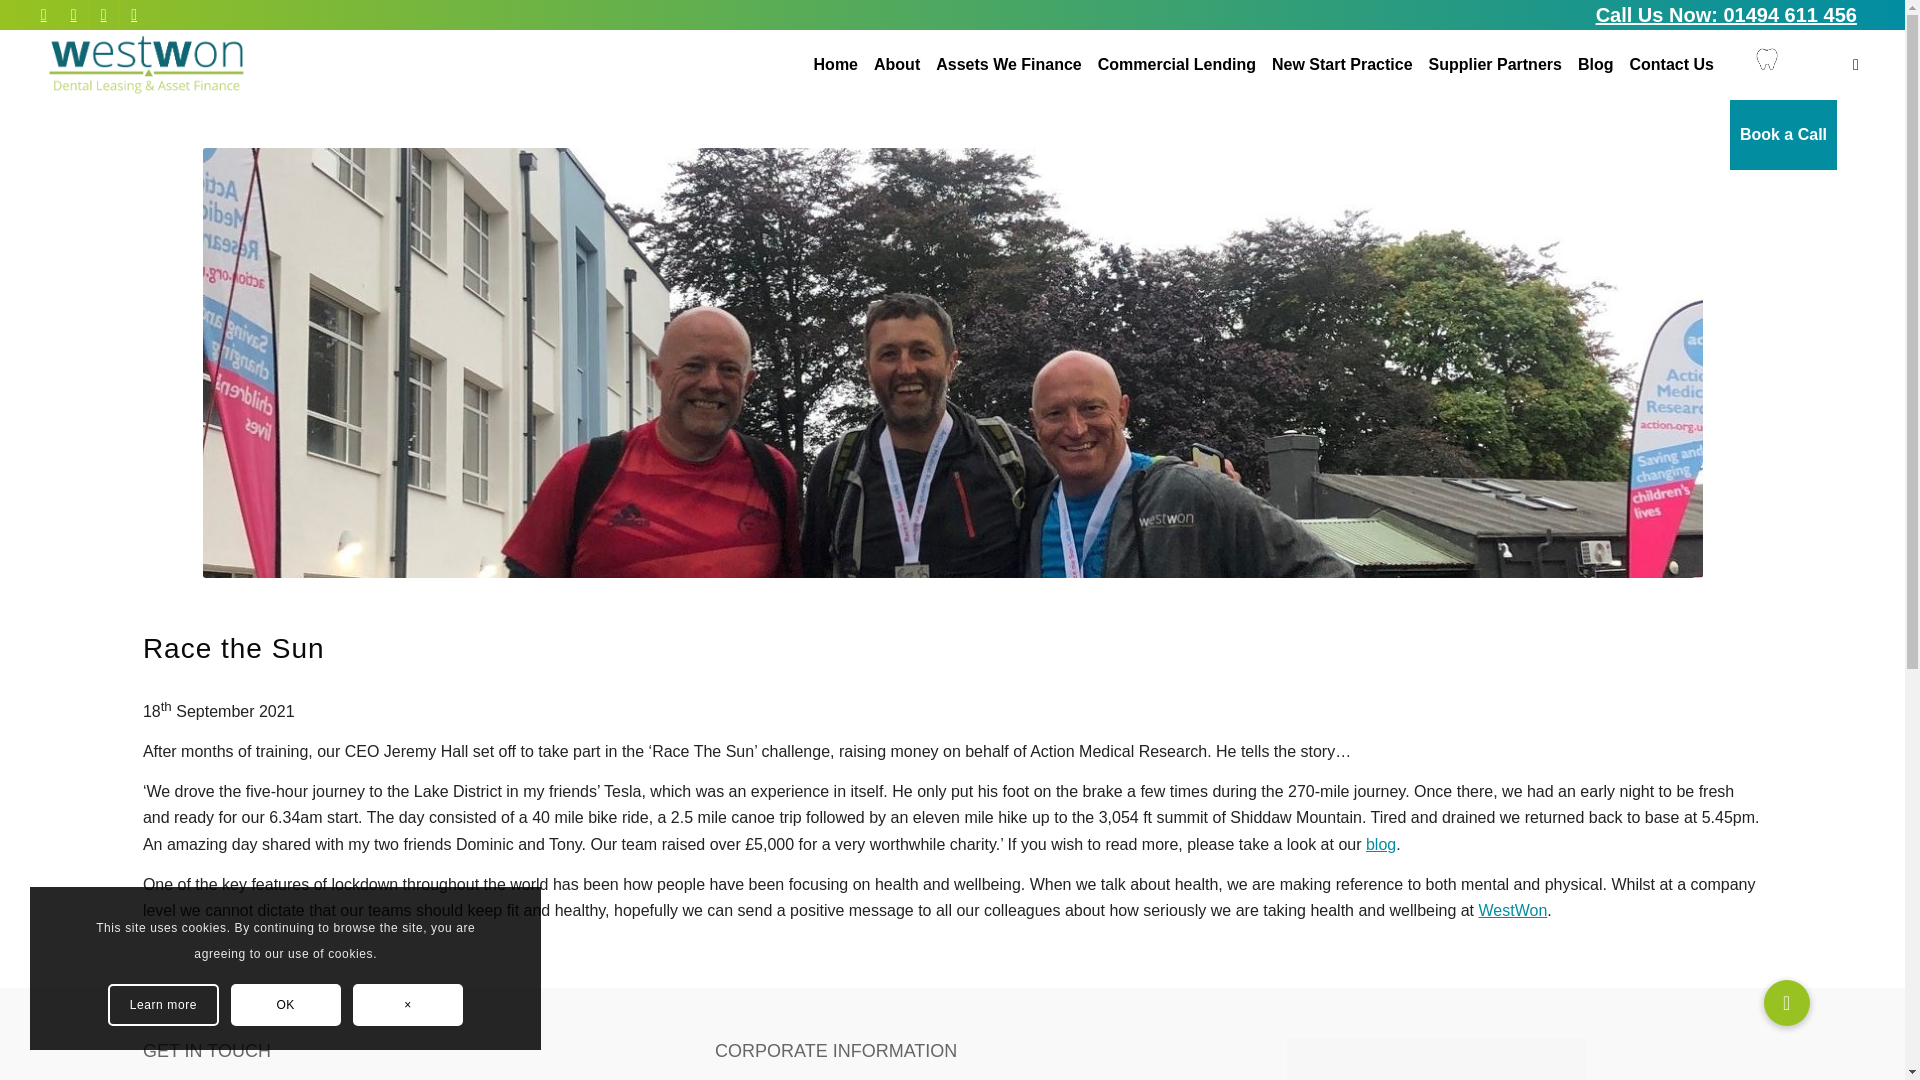 Image resolution: width=1920 pixels, height=1080 pixels. I want to click on Book a Call, so click(1784, 65).